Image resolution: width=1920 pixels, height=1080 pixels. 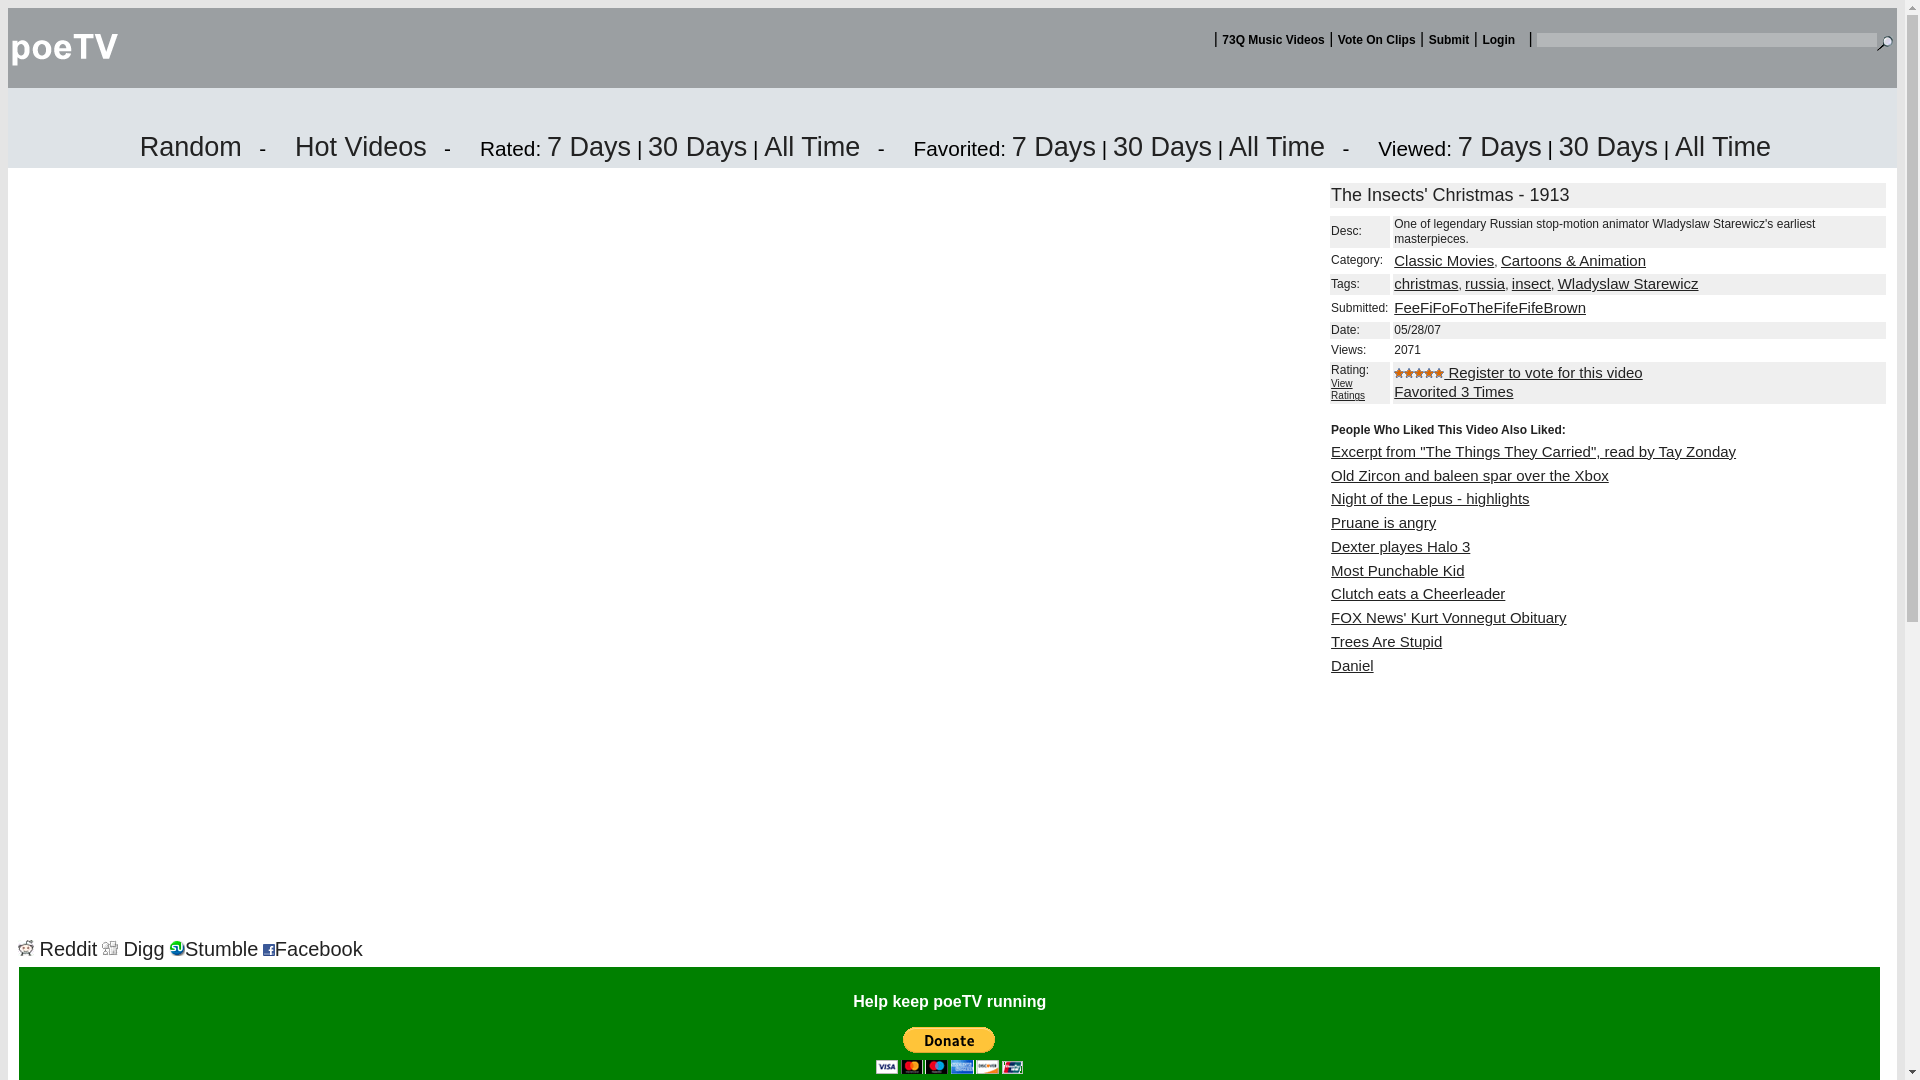 What do you see at coordinates (1383, 522) in the screenshot?
I see `Pruane is angry` at bounding box center [1383, 522].